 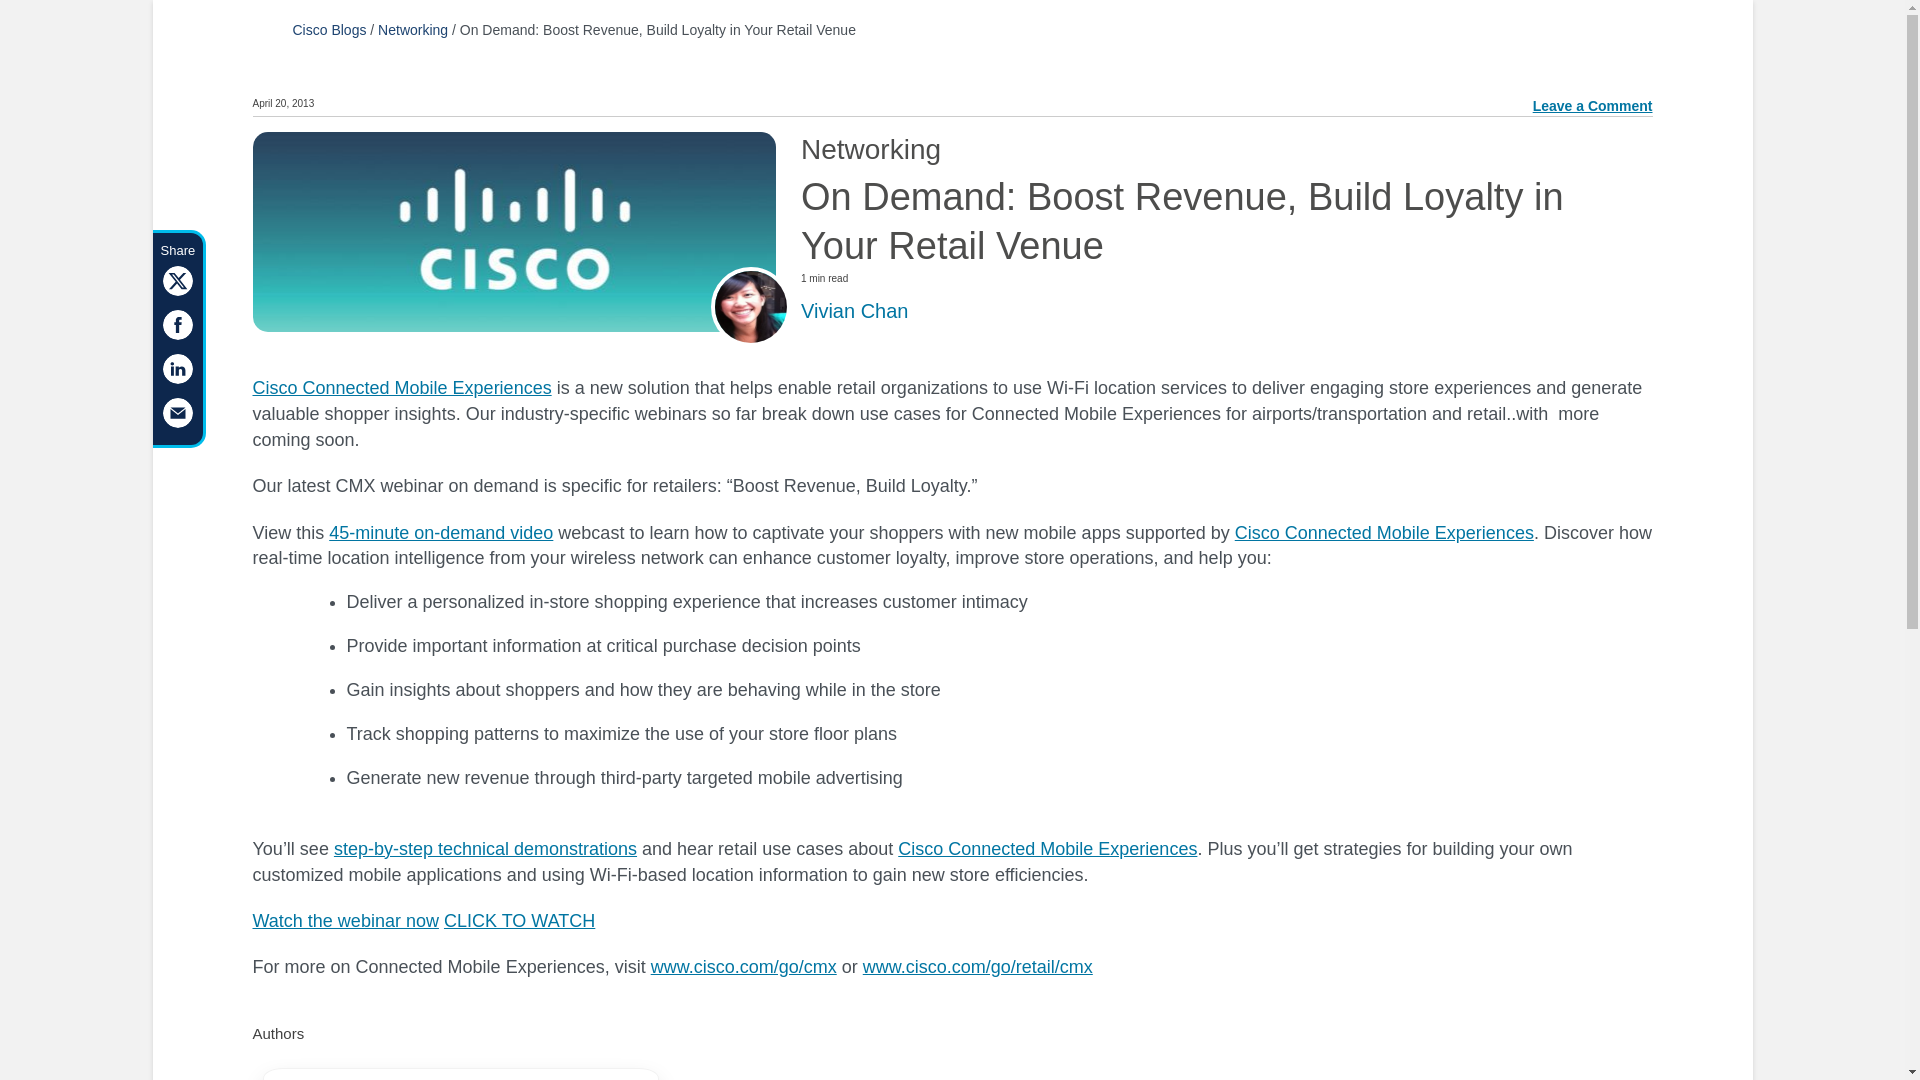 I want to click on 45-minute on-demand video, so click(x=440, y=532).